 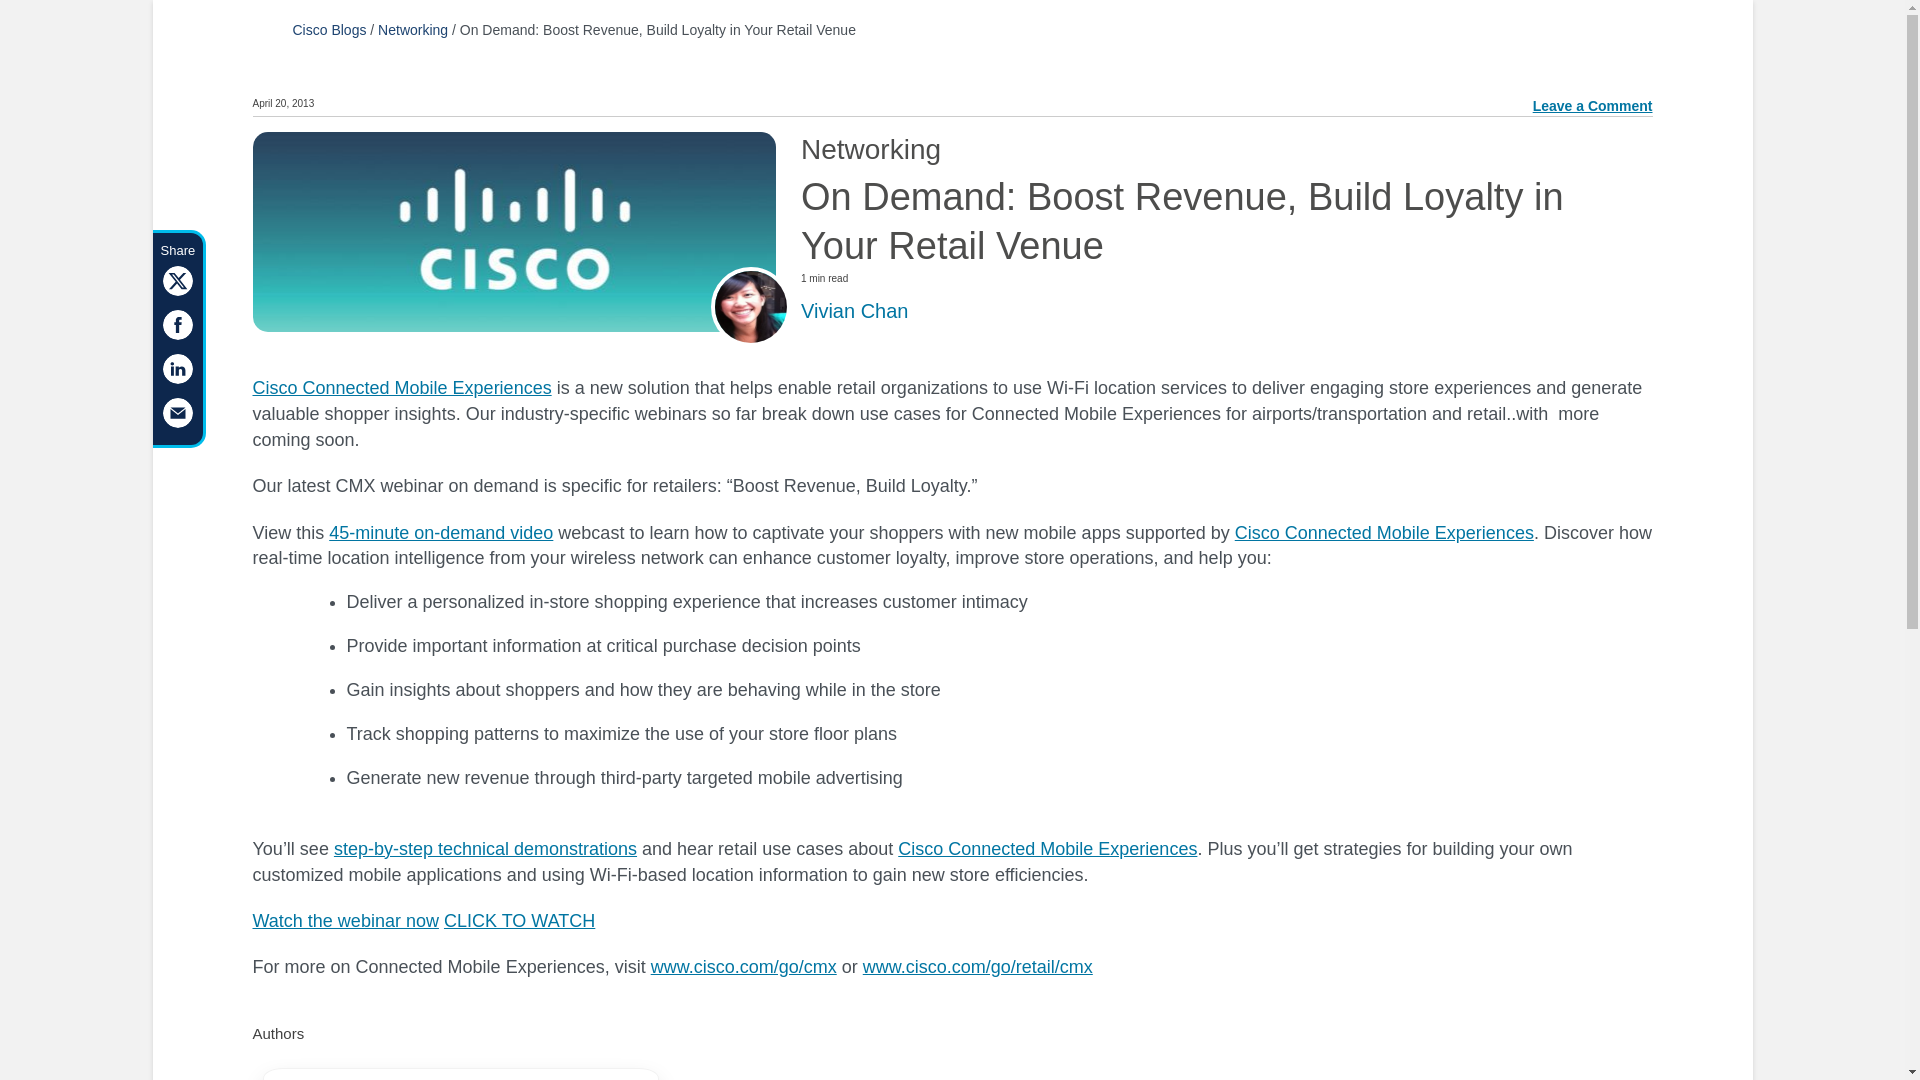 I want to click on 45-minute on-demand video, so click(x=440, y=532).